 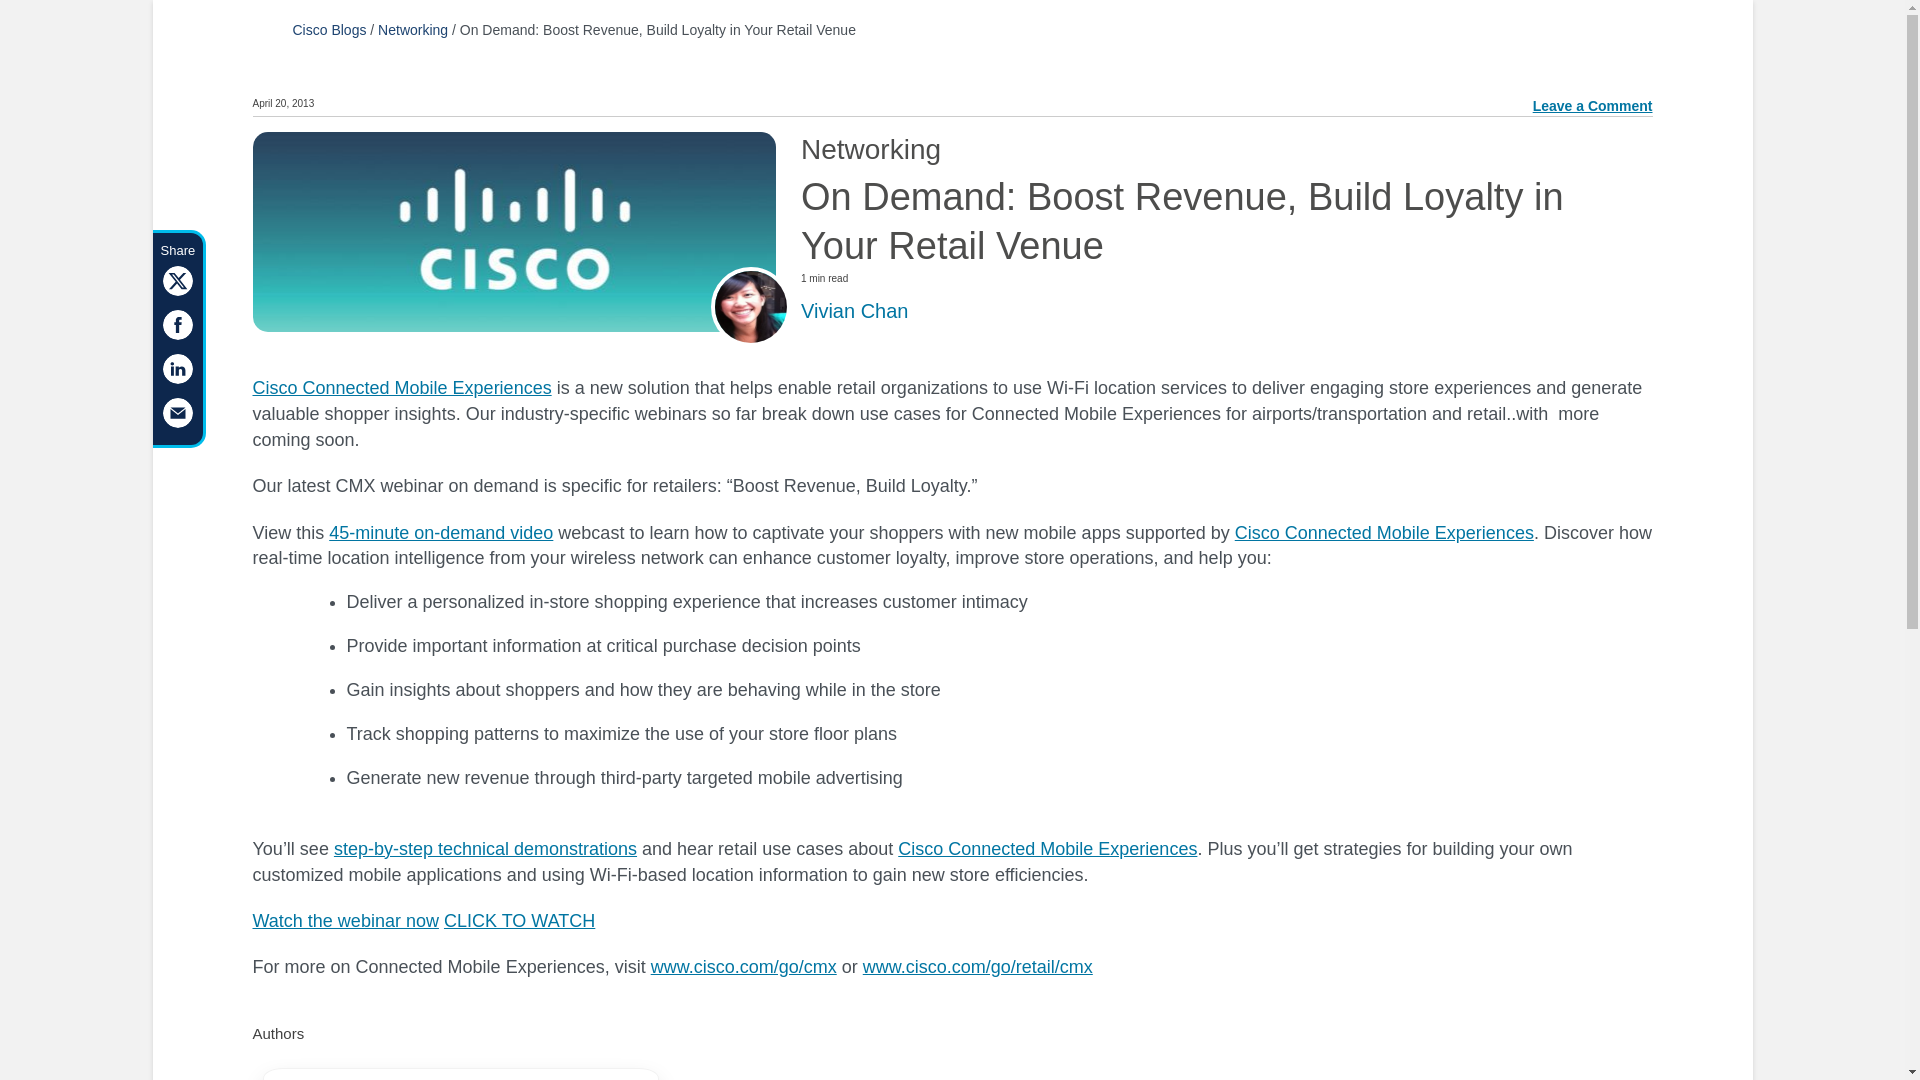 I want to click on 45-minute on-demand video, so click(x=440, y=532).